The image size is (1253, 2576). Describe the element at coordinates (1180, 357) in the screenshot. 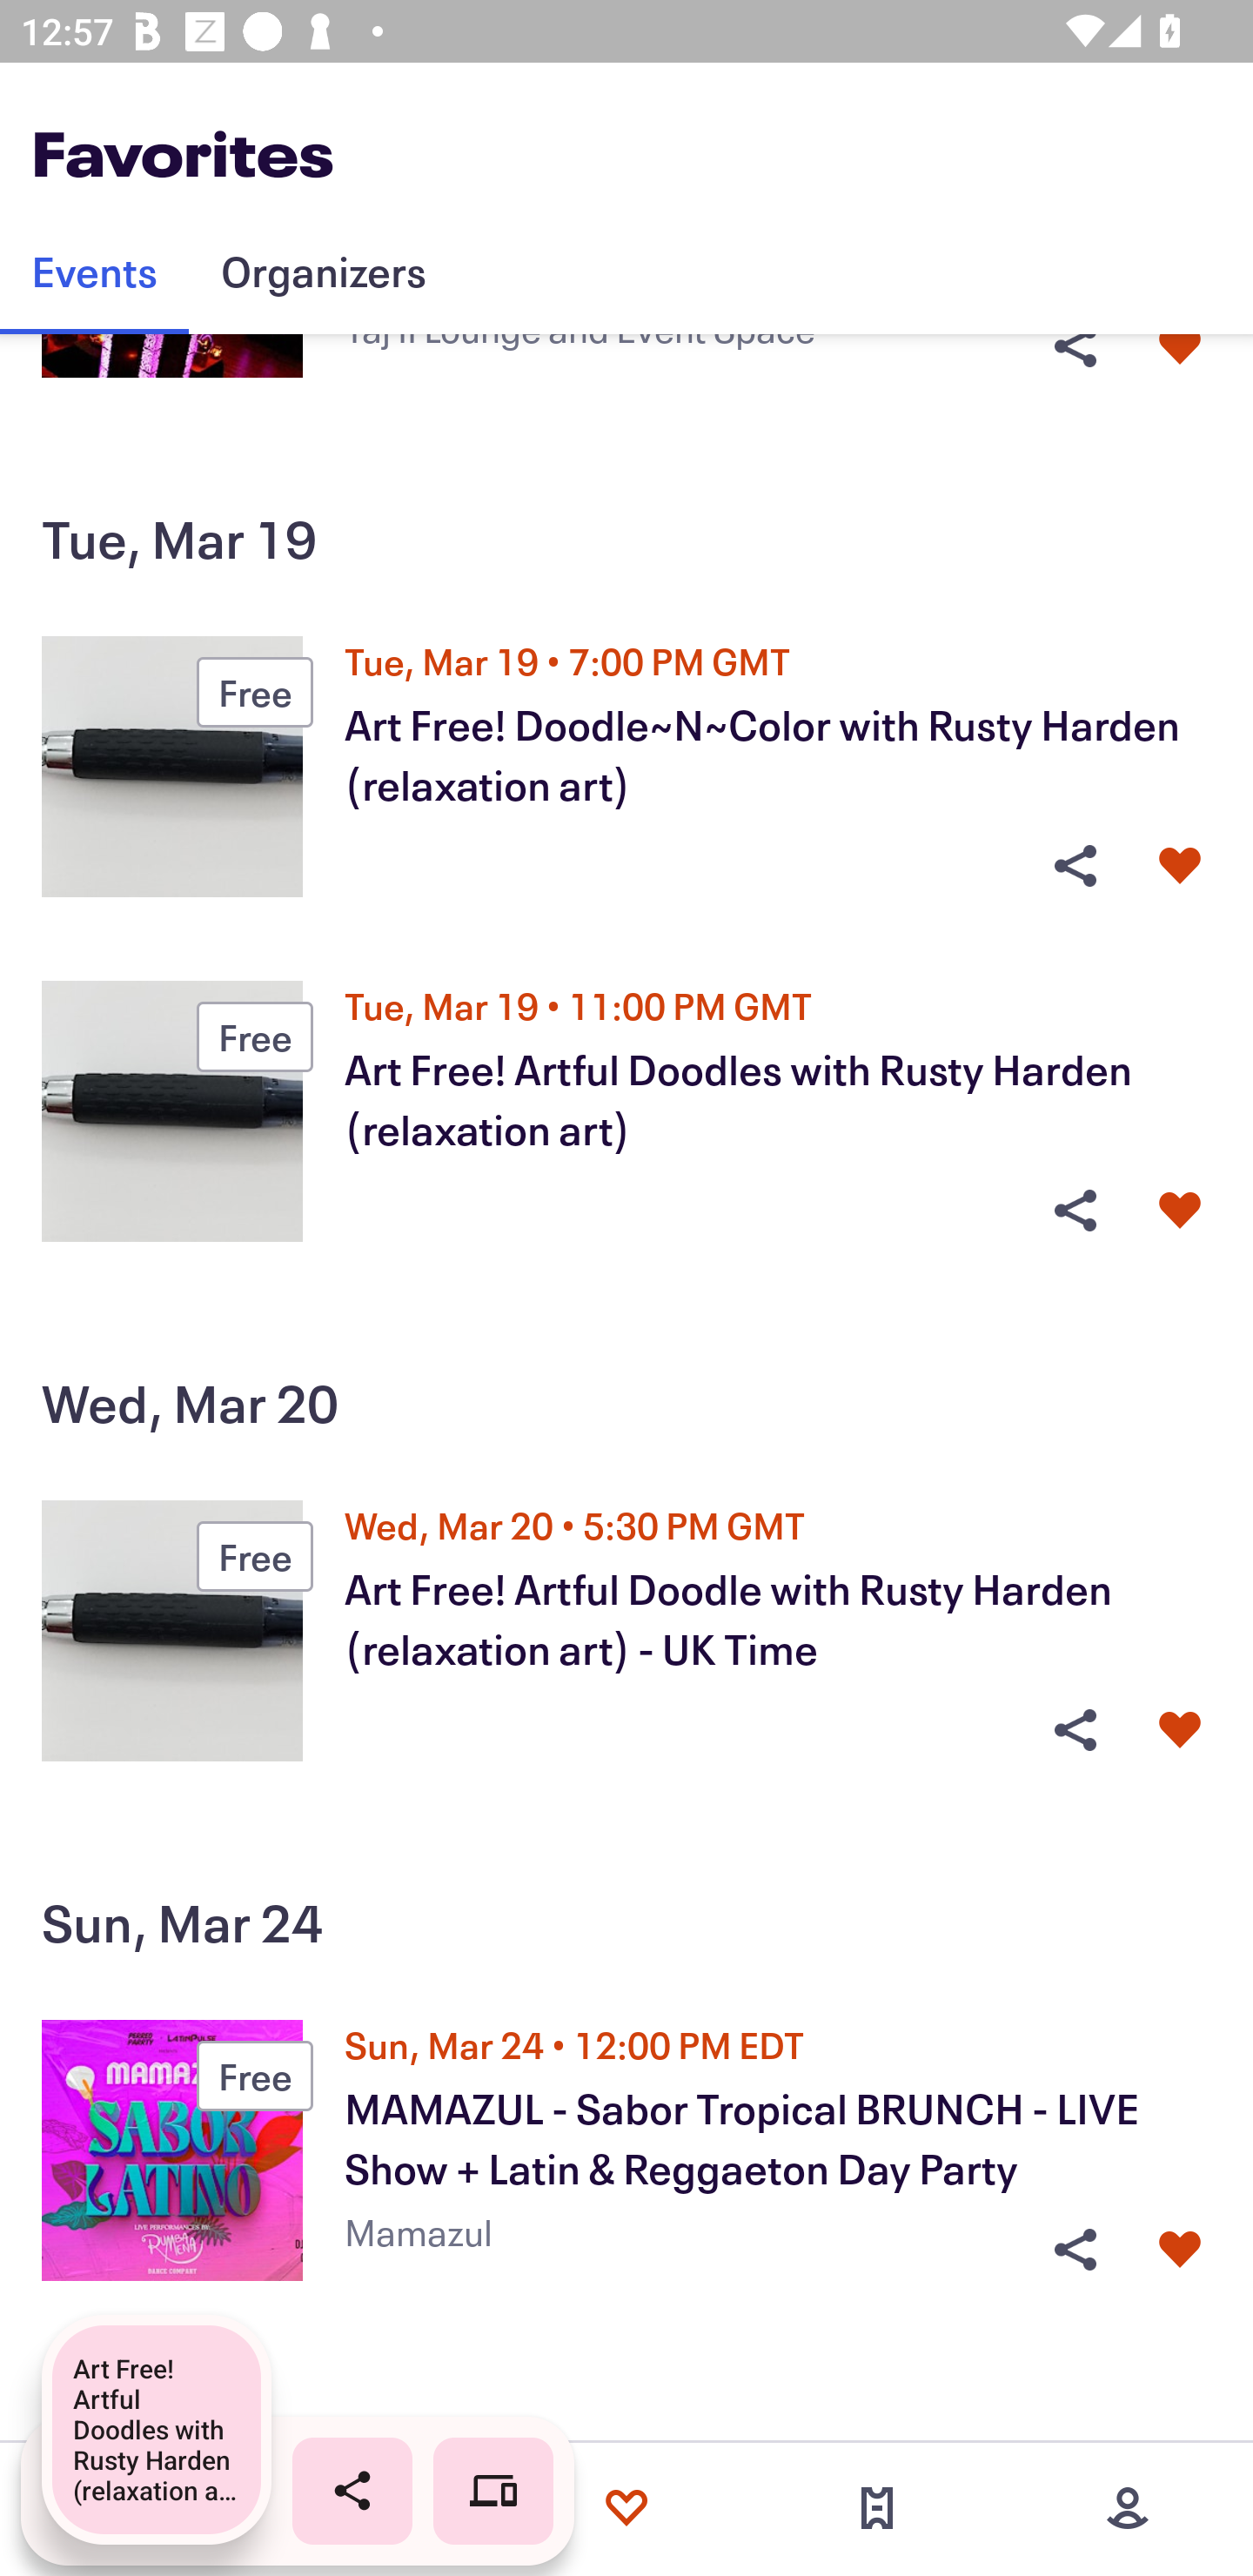

I see `Unlike event` at that location.